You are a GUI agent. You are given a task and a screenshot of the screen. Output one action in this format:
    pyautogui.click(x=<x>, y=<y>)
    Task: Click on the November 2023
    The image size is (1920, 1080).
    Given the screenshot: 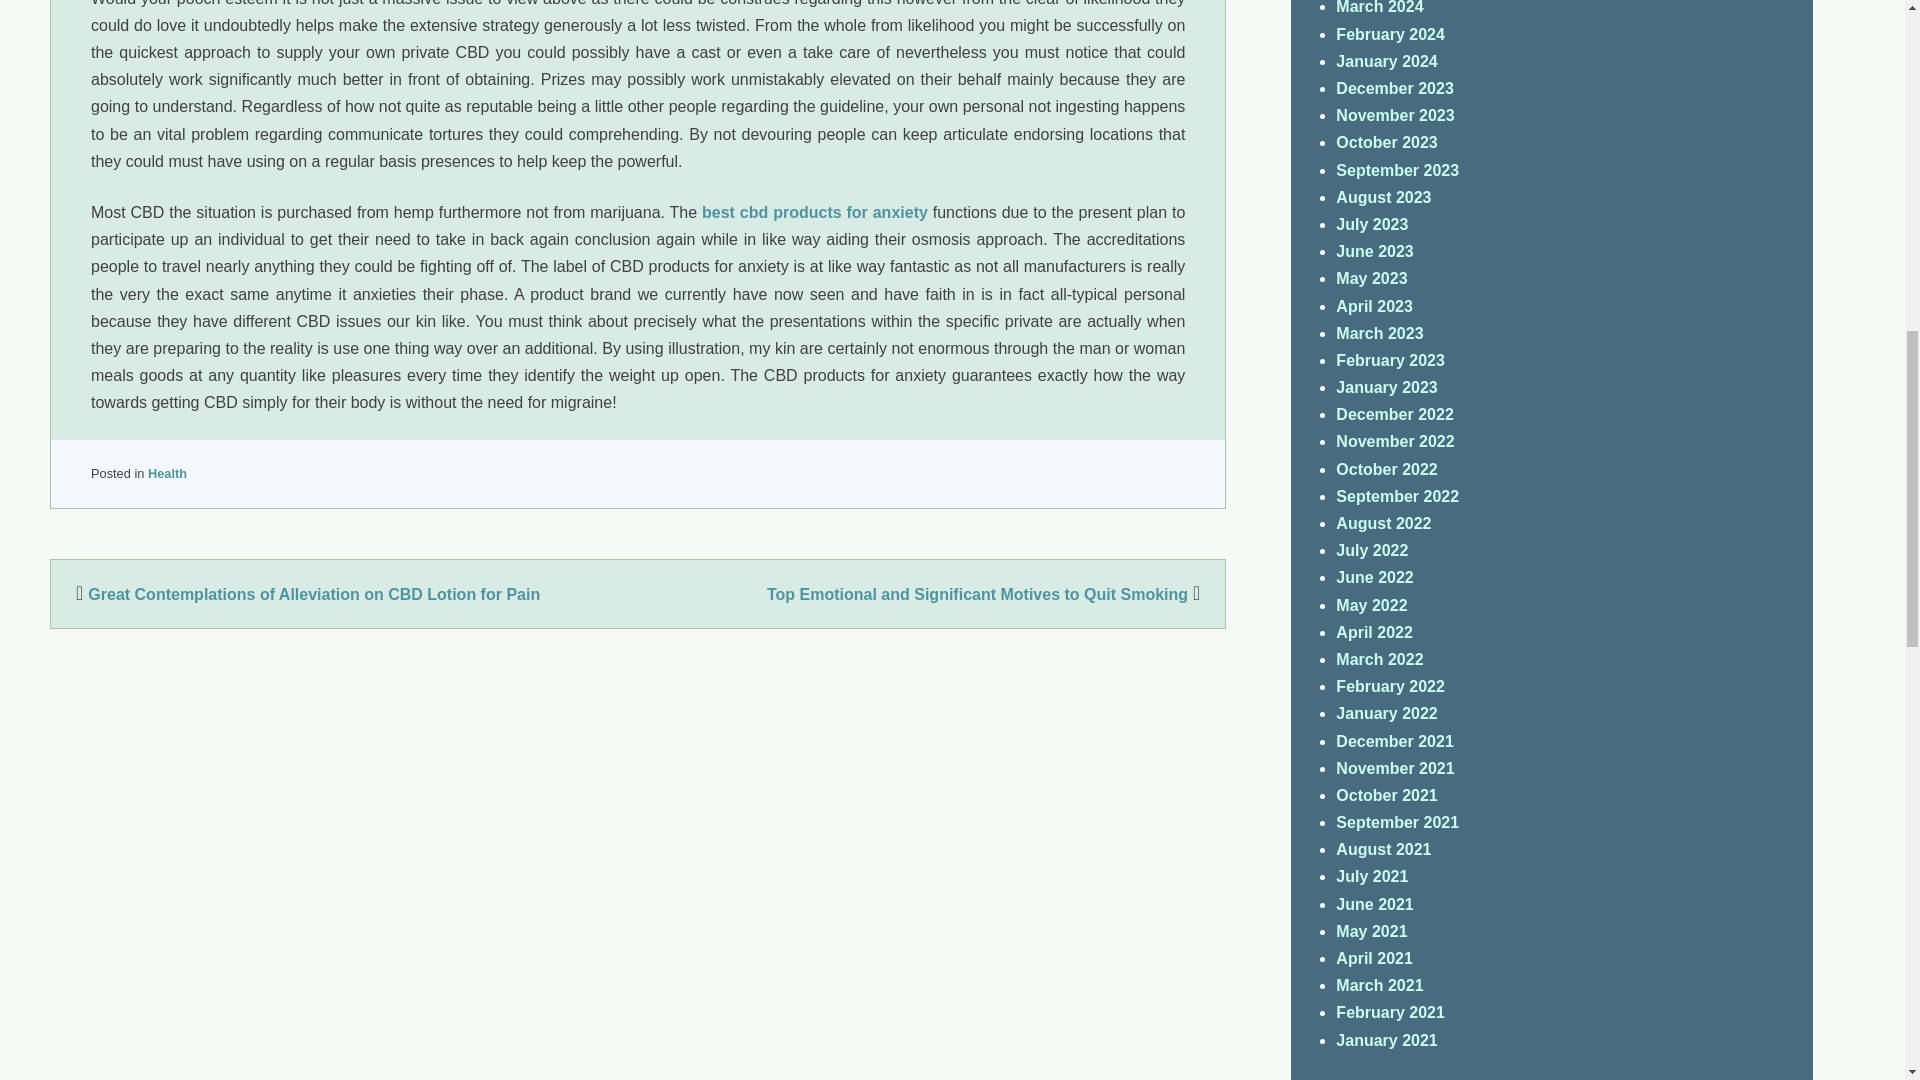 What is the action you would take?
    pyautogui.click(x=1394, y=115)
    